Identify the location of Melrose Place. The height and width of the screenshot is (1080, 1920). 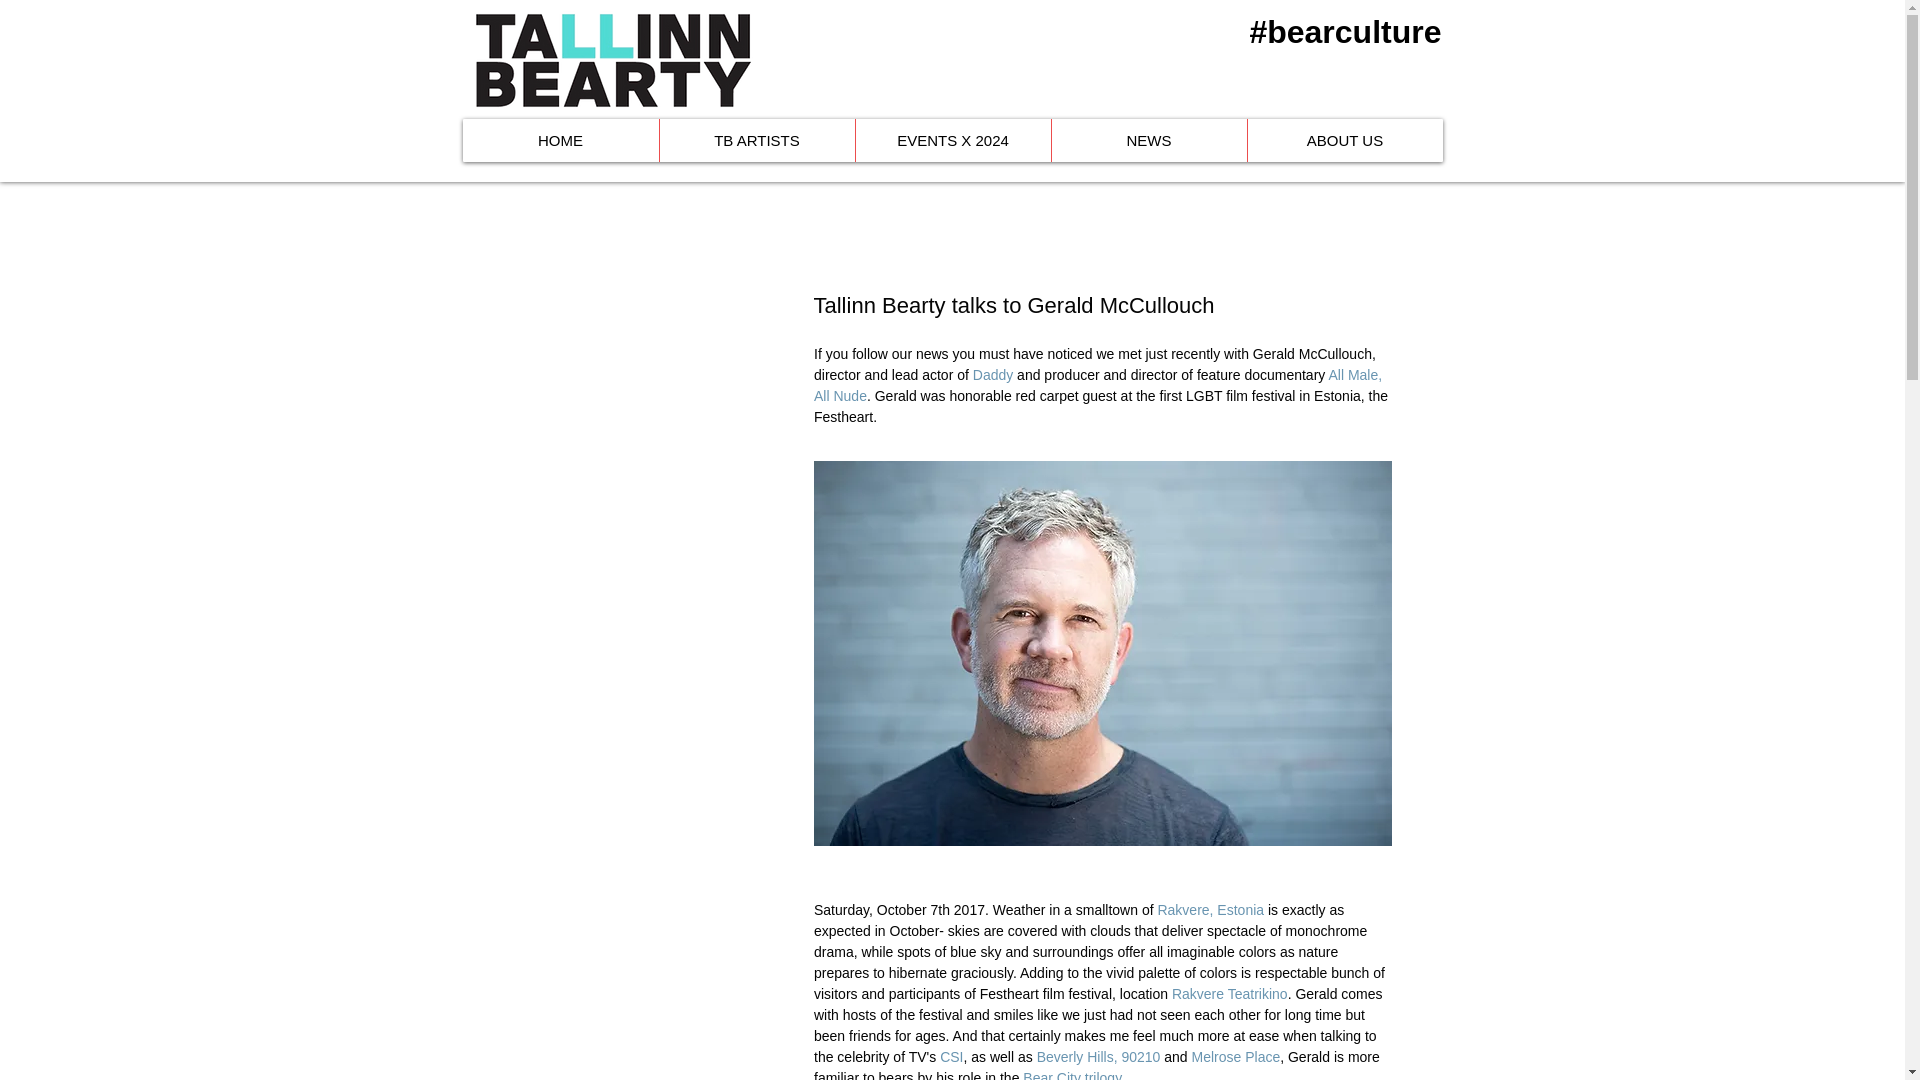
(1235, 1056).